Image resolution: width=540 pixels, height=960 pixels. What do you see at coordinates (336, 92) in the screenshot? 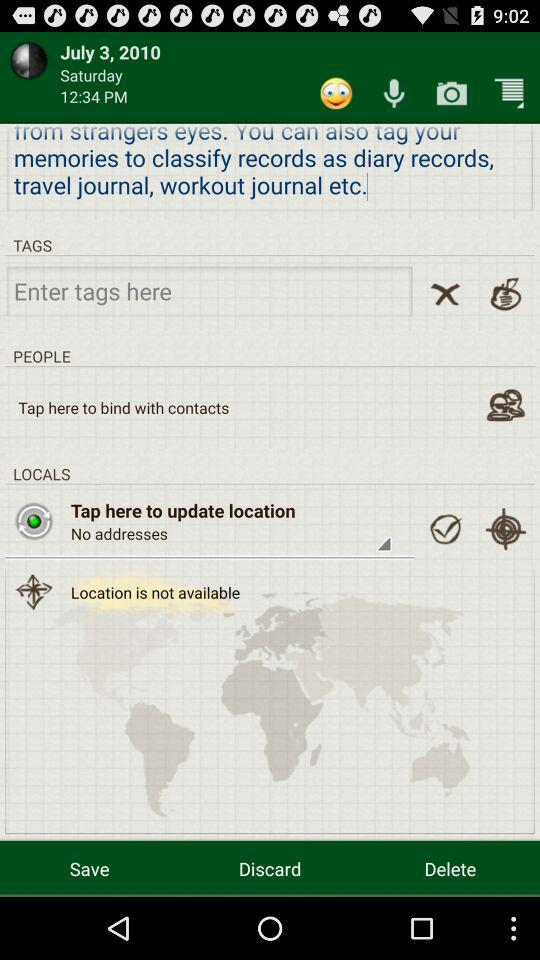
I see `press the app next to saturday` at bounding box center [336, 92].